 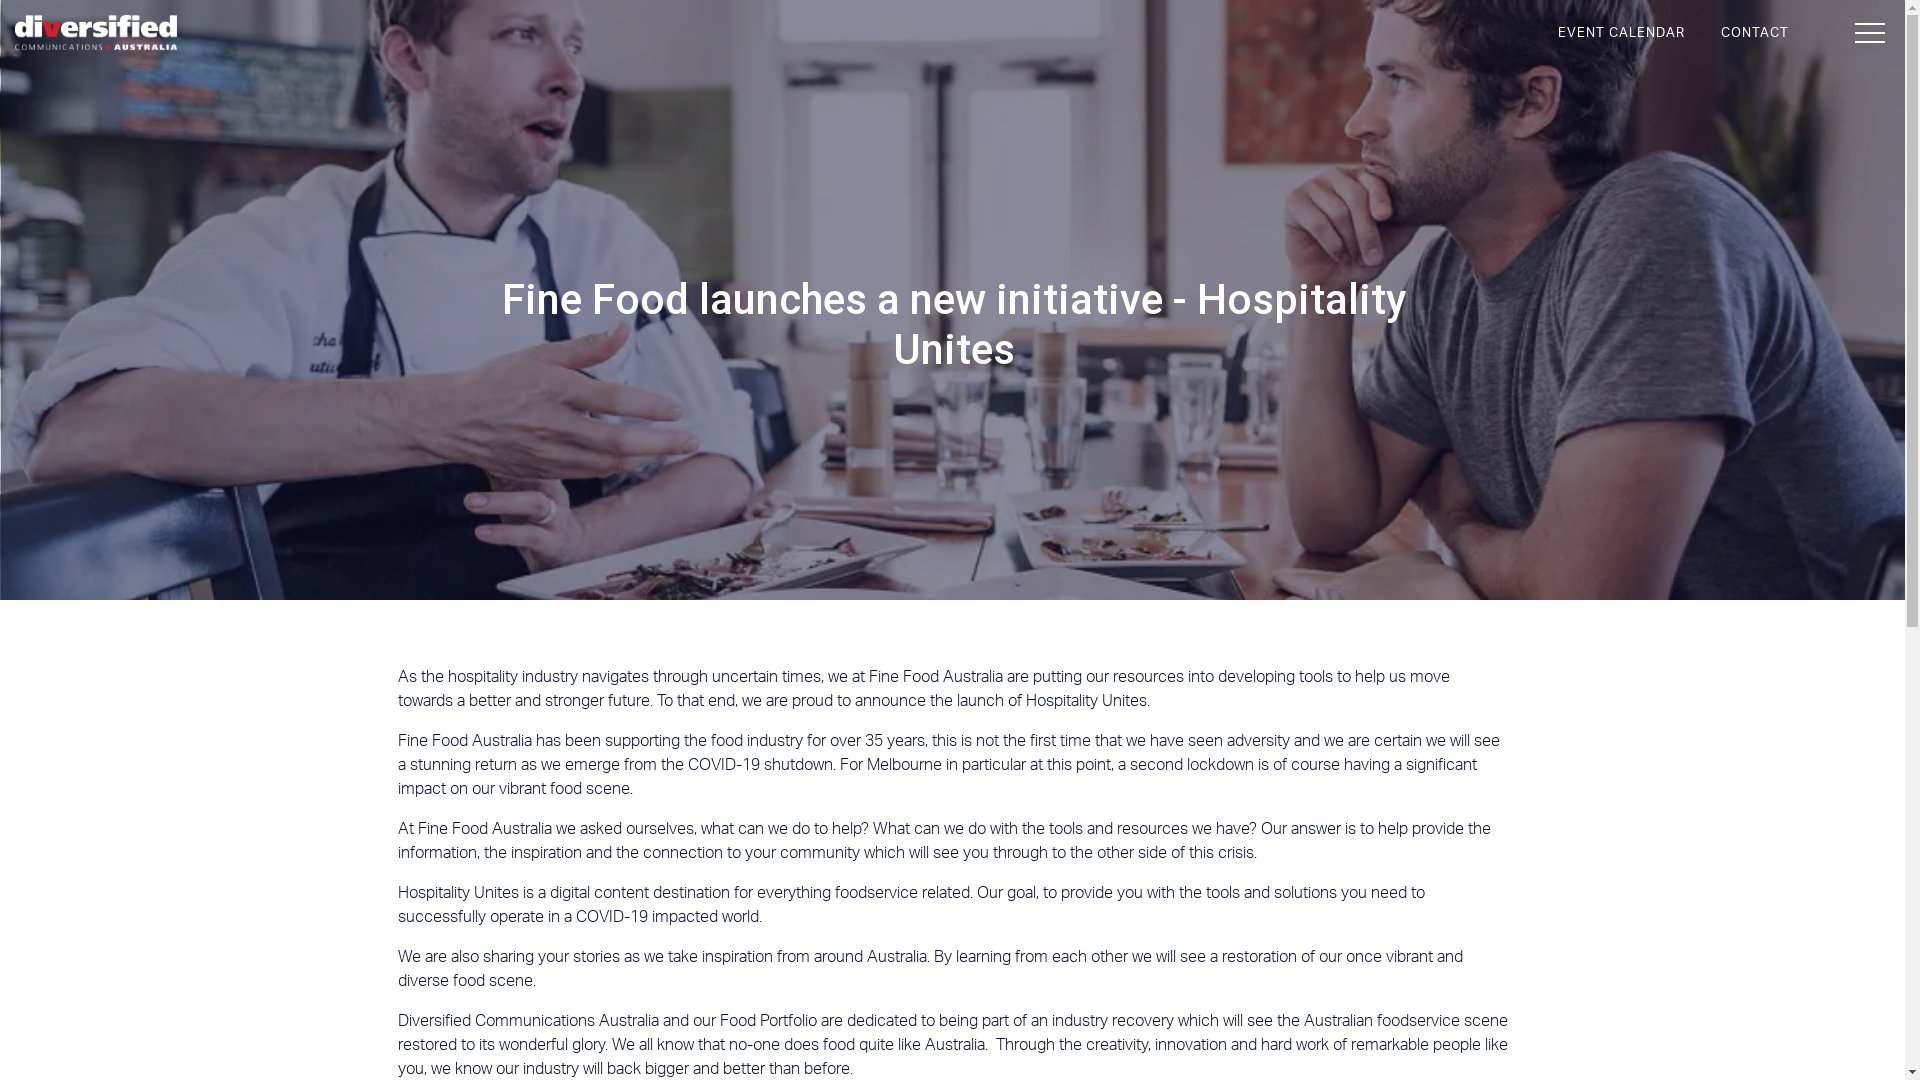 What do you see at coordinates (1622, 33) in the screenshot?
I see `EVENT CALENDAR` at bounding box center [1622, 33].